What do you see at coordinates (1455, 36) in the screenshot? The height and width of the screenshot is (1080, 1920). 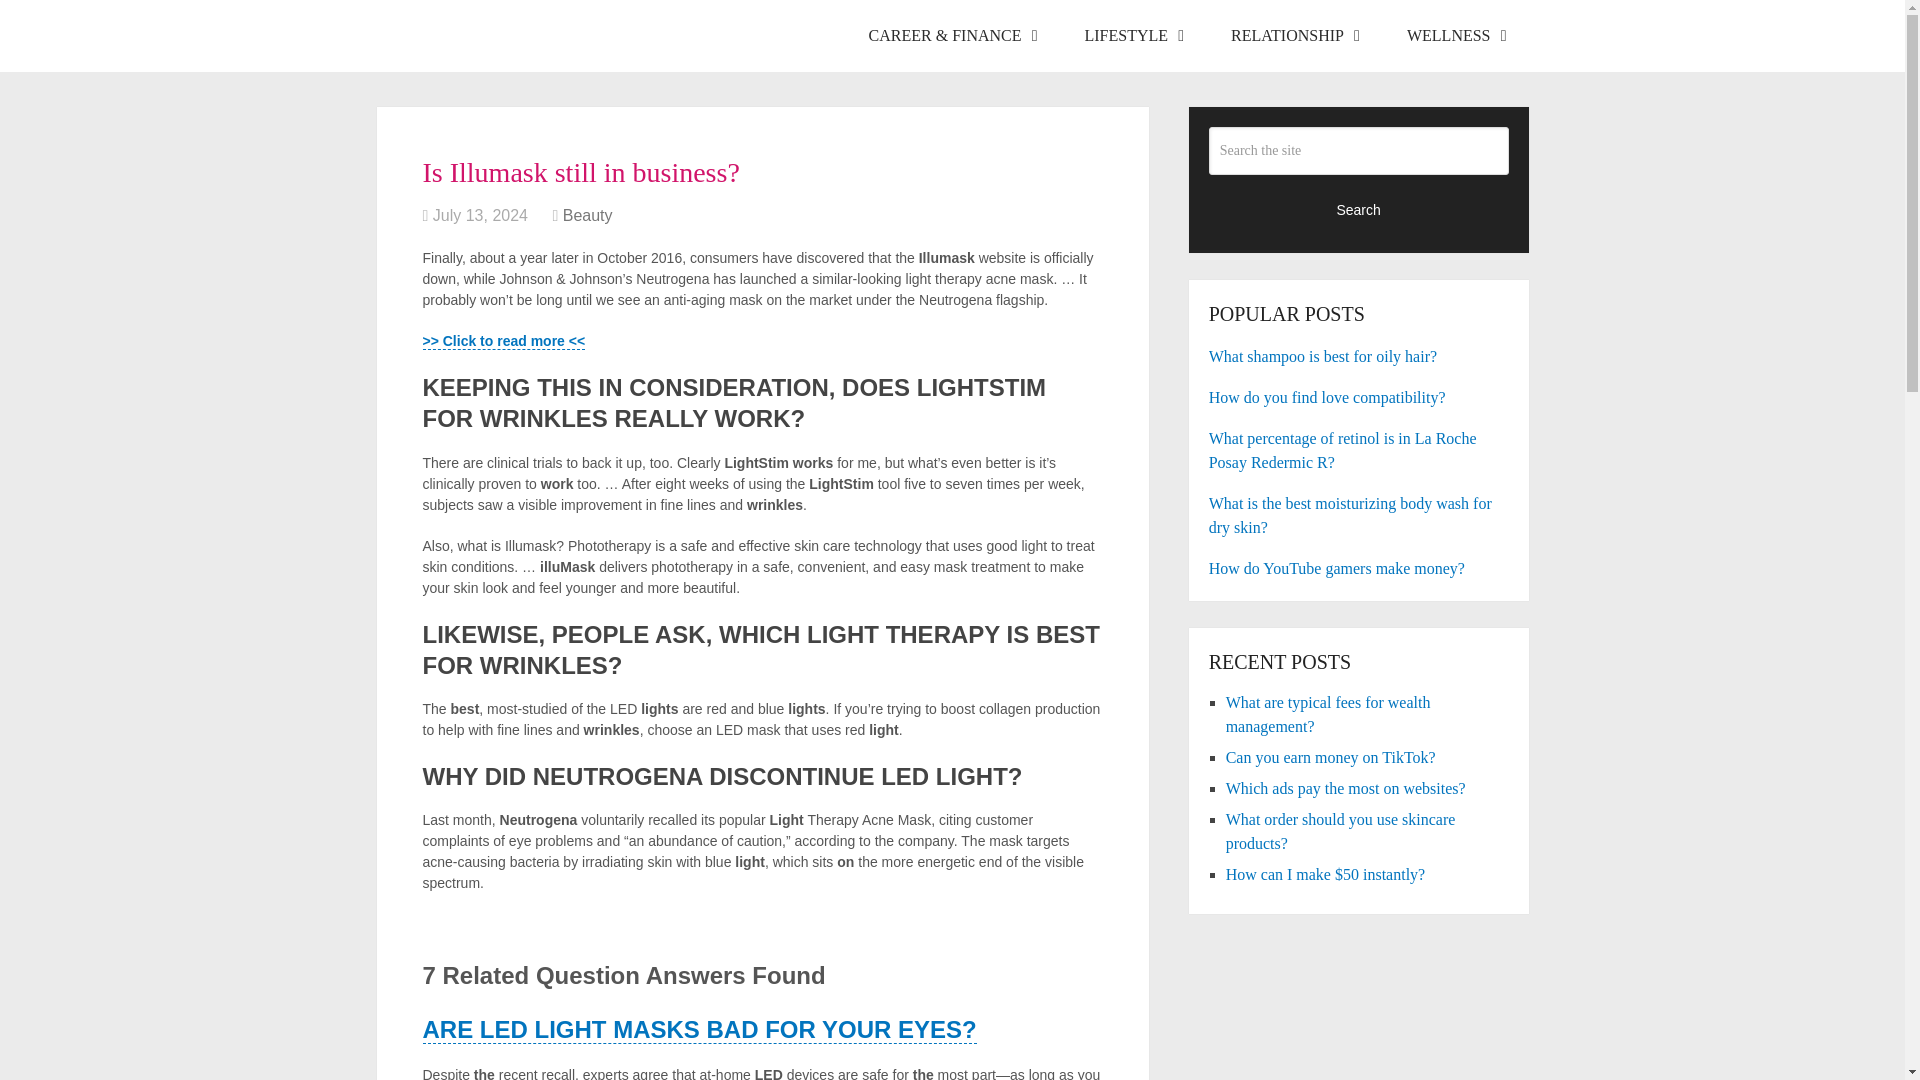 I see `WELLNESS` at bounding box center [1455, 36].